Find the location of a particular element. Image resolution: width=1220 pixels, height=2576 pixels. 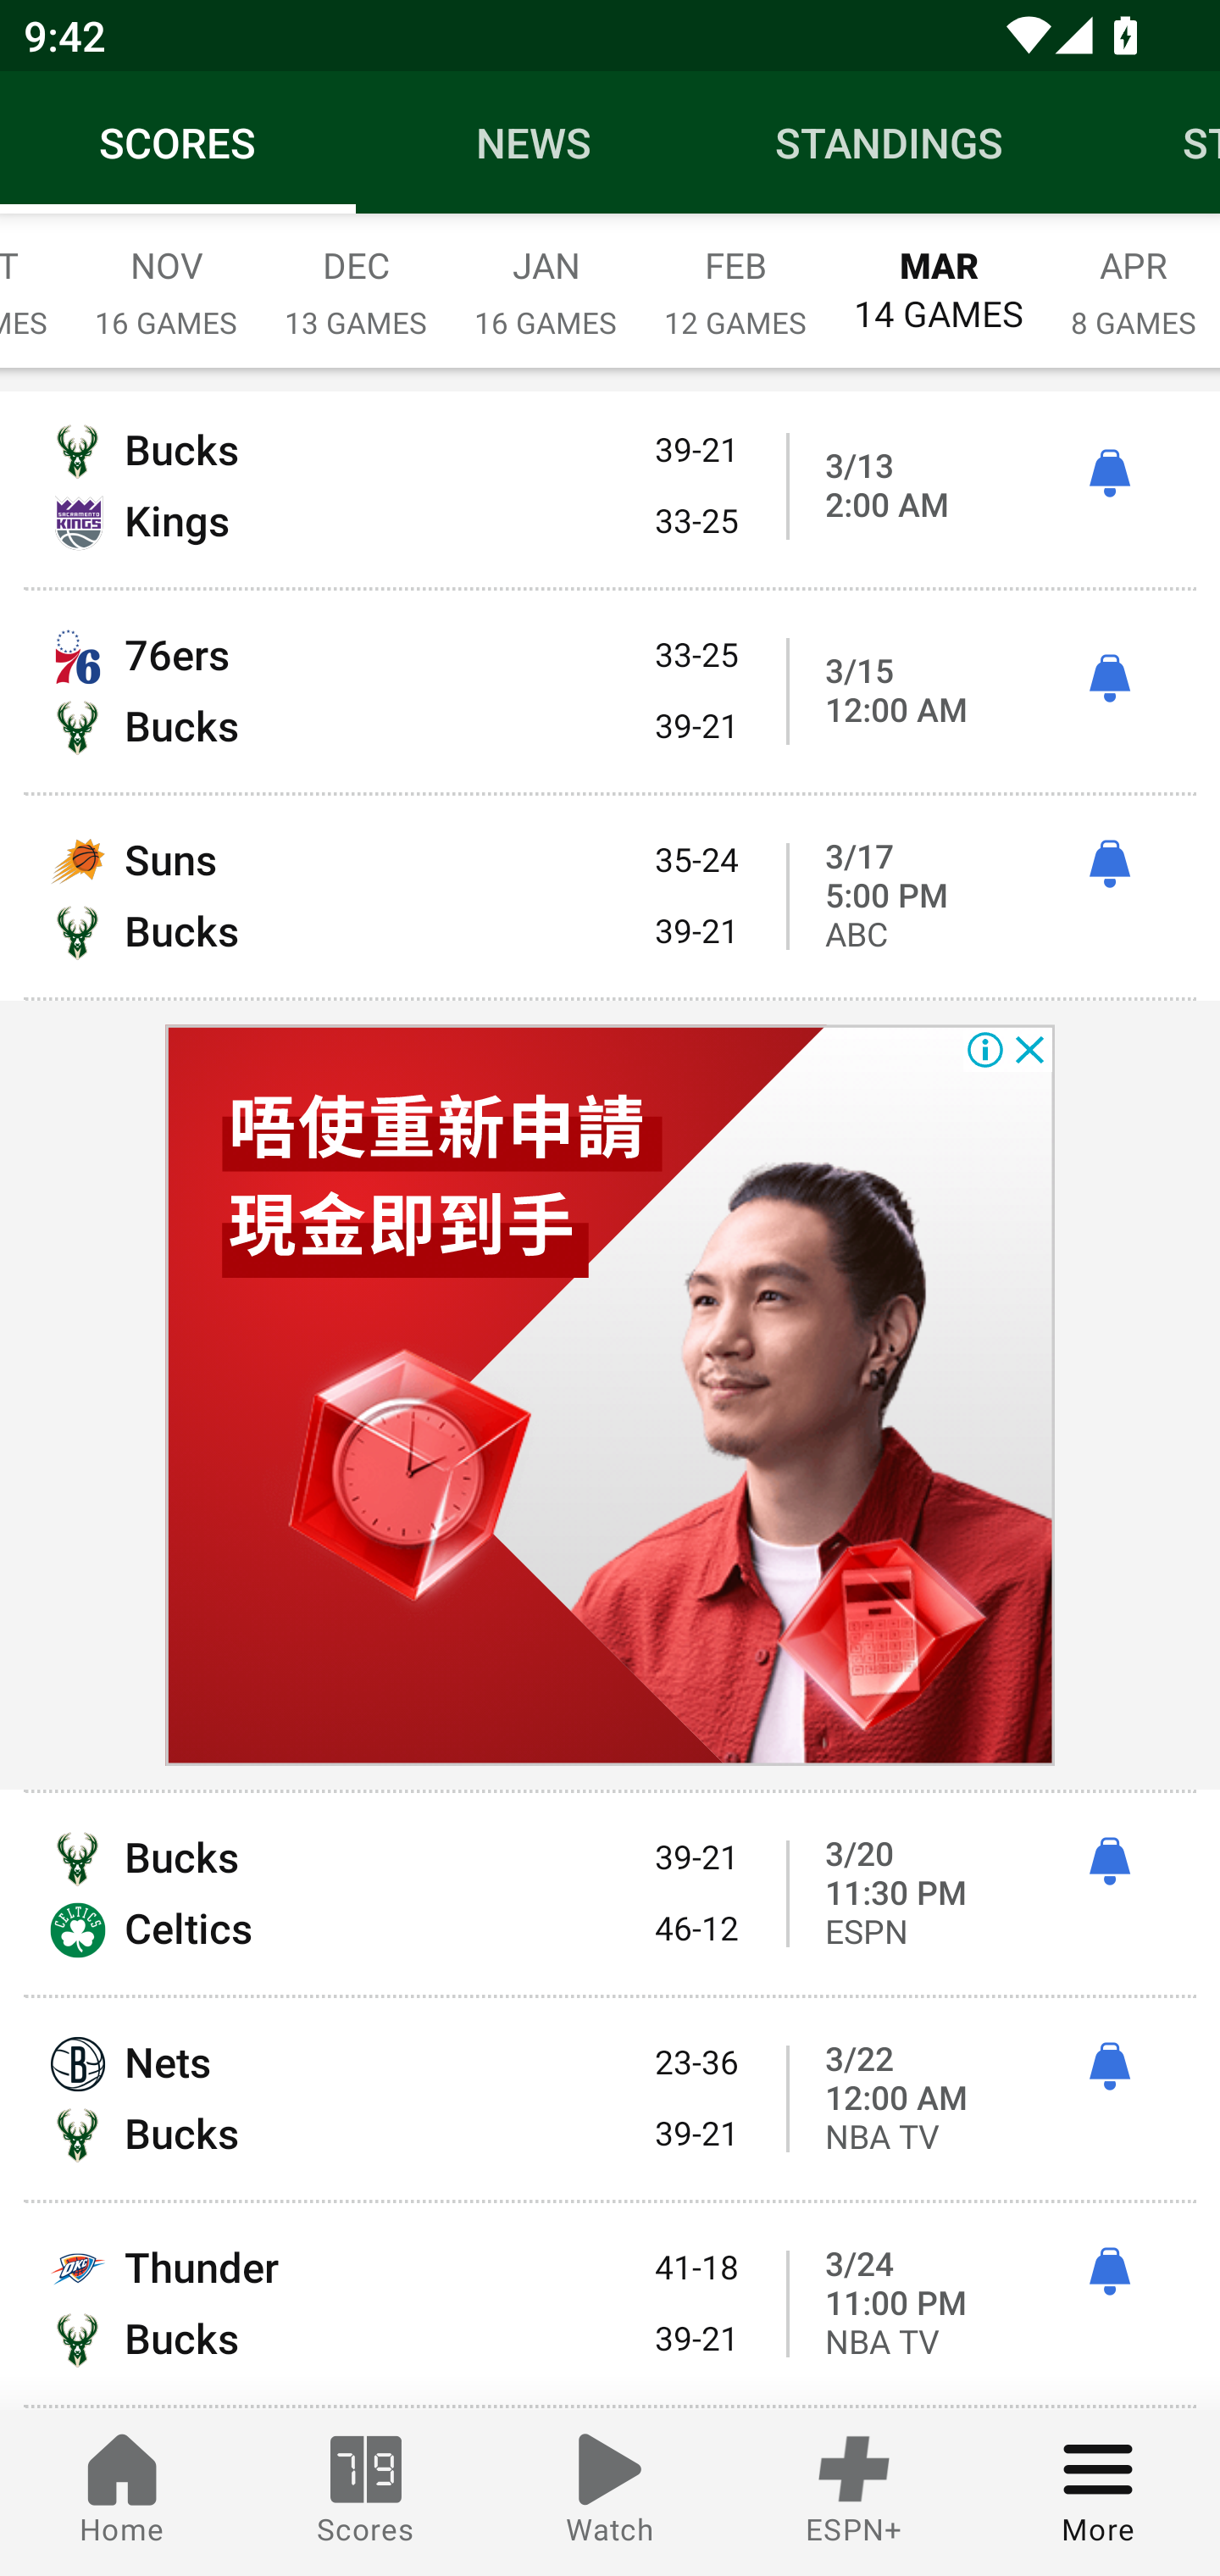

Scores is located at coordinates (366, 2493).